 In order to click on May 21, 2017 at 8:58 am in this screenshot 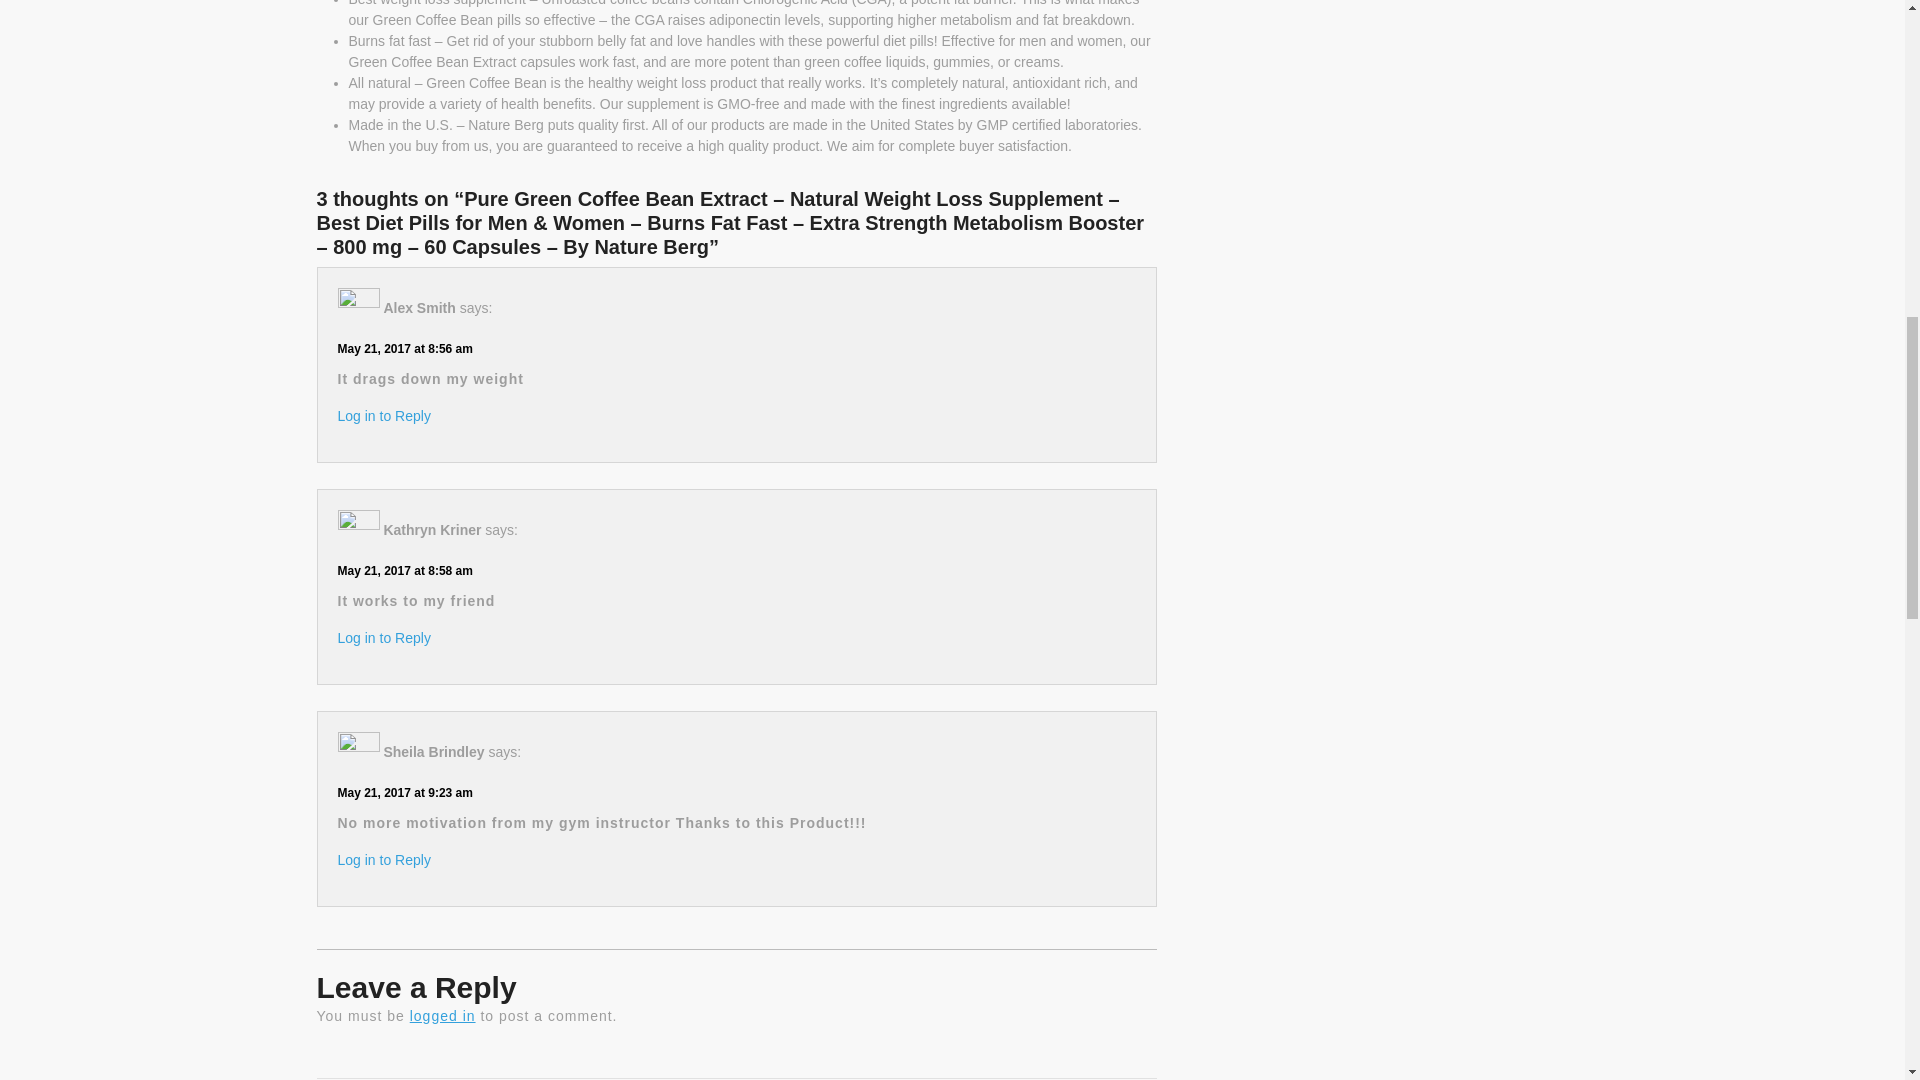, I will do `click(526, 1060)`.